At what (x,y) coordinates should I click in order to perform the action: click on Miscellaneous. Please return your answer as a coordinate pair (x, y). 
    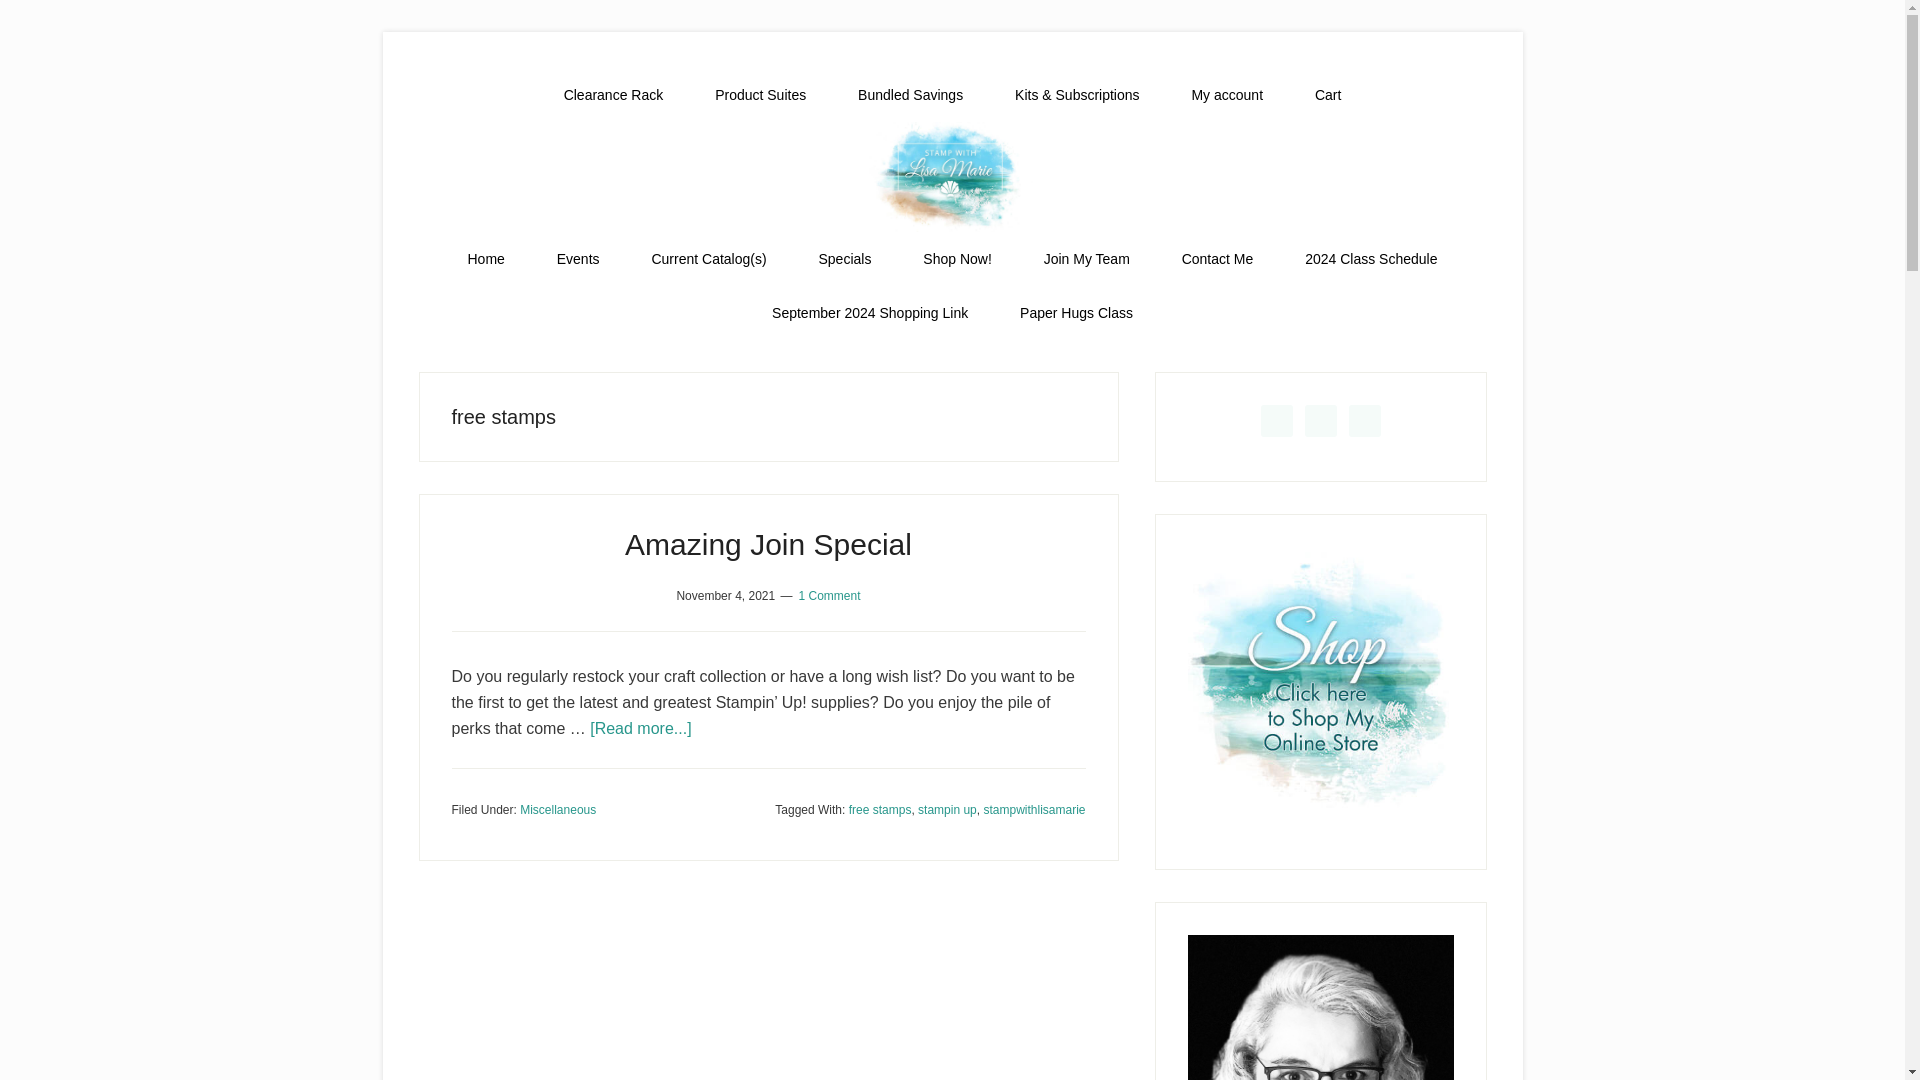
    Looking at the image, I should click on (558, 809).